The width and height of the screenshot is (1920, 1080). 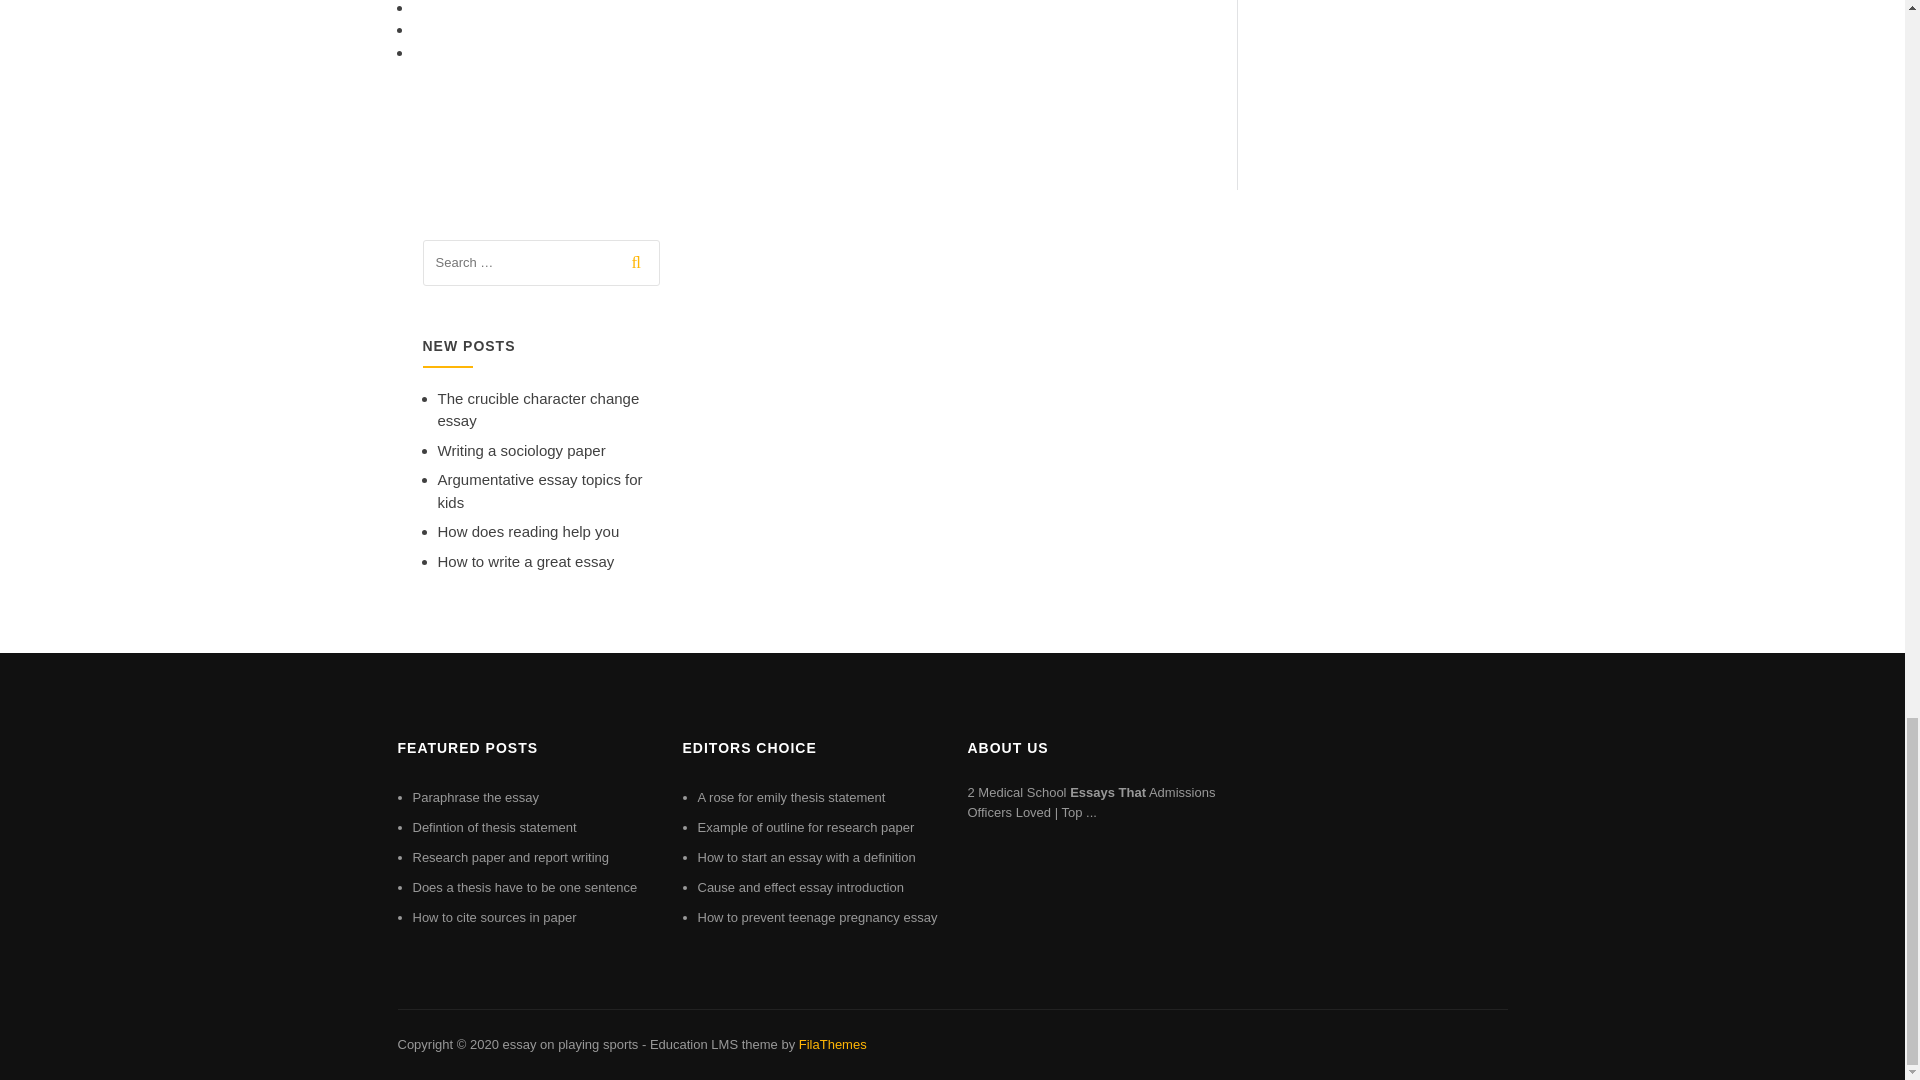 What do you see at coordinates (538, 409) in the screenshot?
I see `The crucible character change essay` at bounding box center [538, 409].